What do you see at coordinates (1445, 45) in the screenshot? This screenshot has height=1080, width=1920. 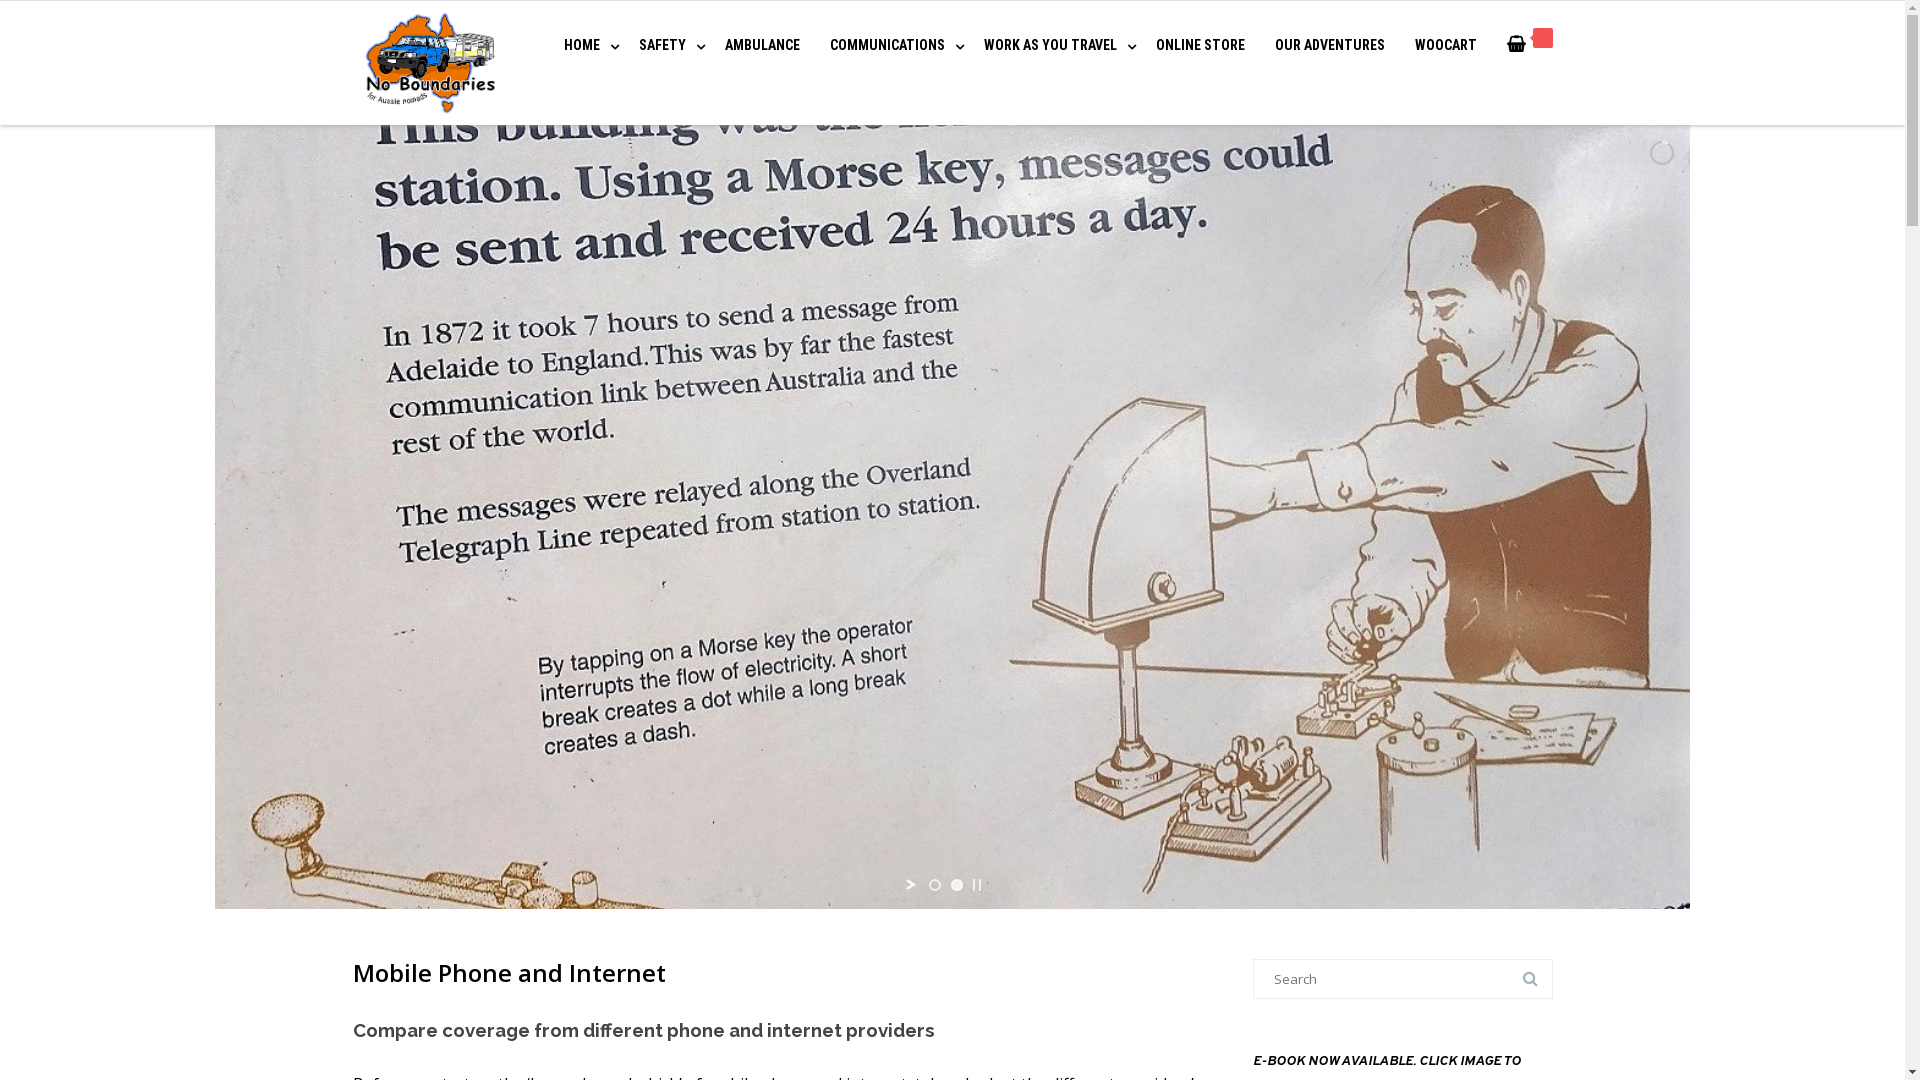 I see `WOOCART` at bounding box center [1445, 45].